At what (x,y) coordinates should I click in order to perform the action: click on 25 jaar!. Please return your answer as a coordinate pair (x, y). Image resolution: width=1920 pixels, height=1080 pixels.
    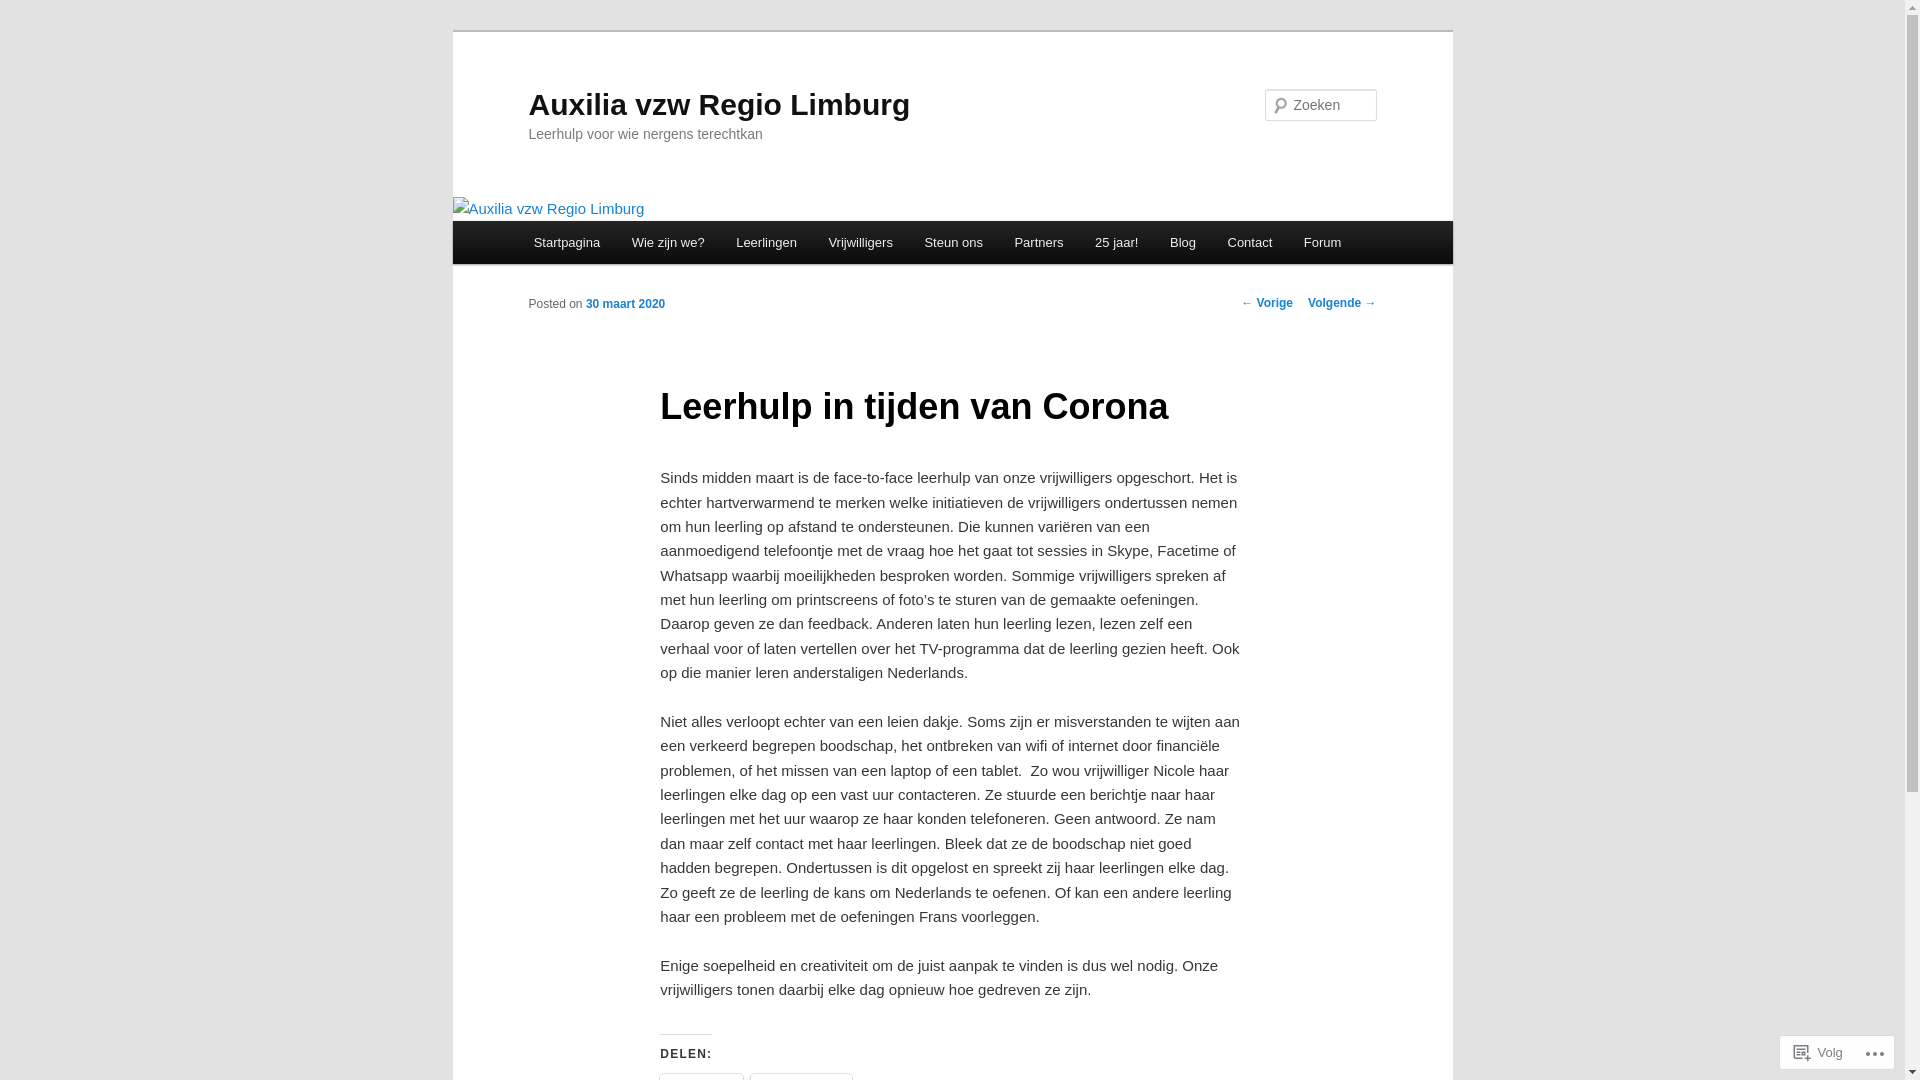
    Looking at the image, I should click on (1116, 242).